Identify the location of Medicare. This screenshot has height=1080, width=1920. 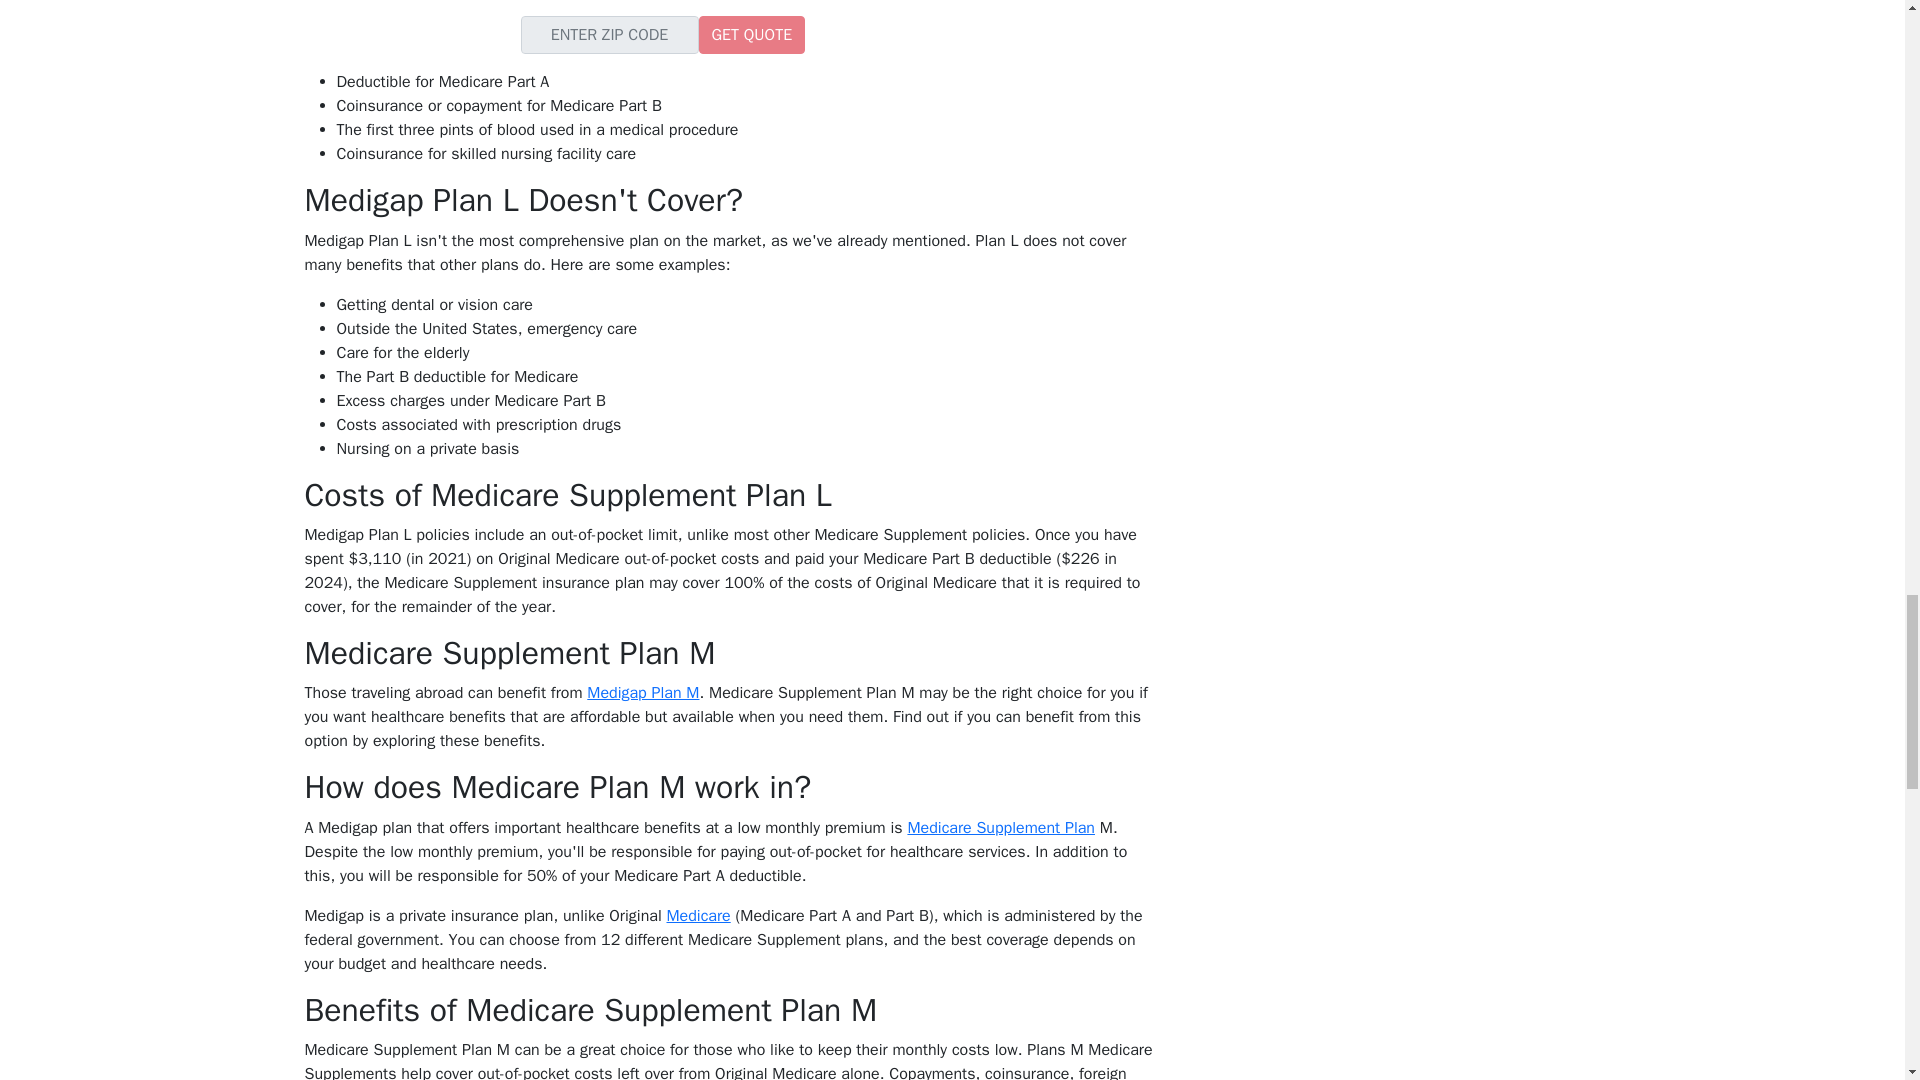
(698, 916).